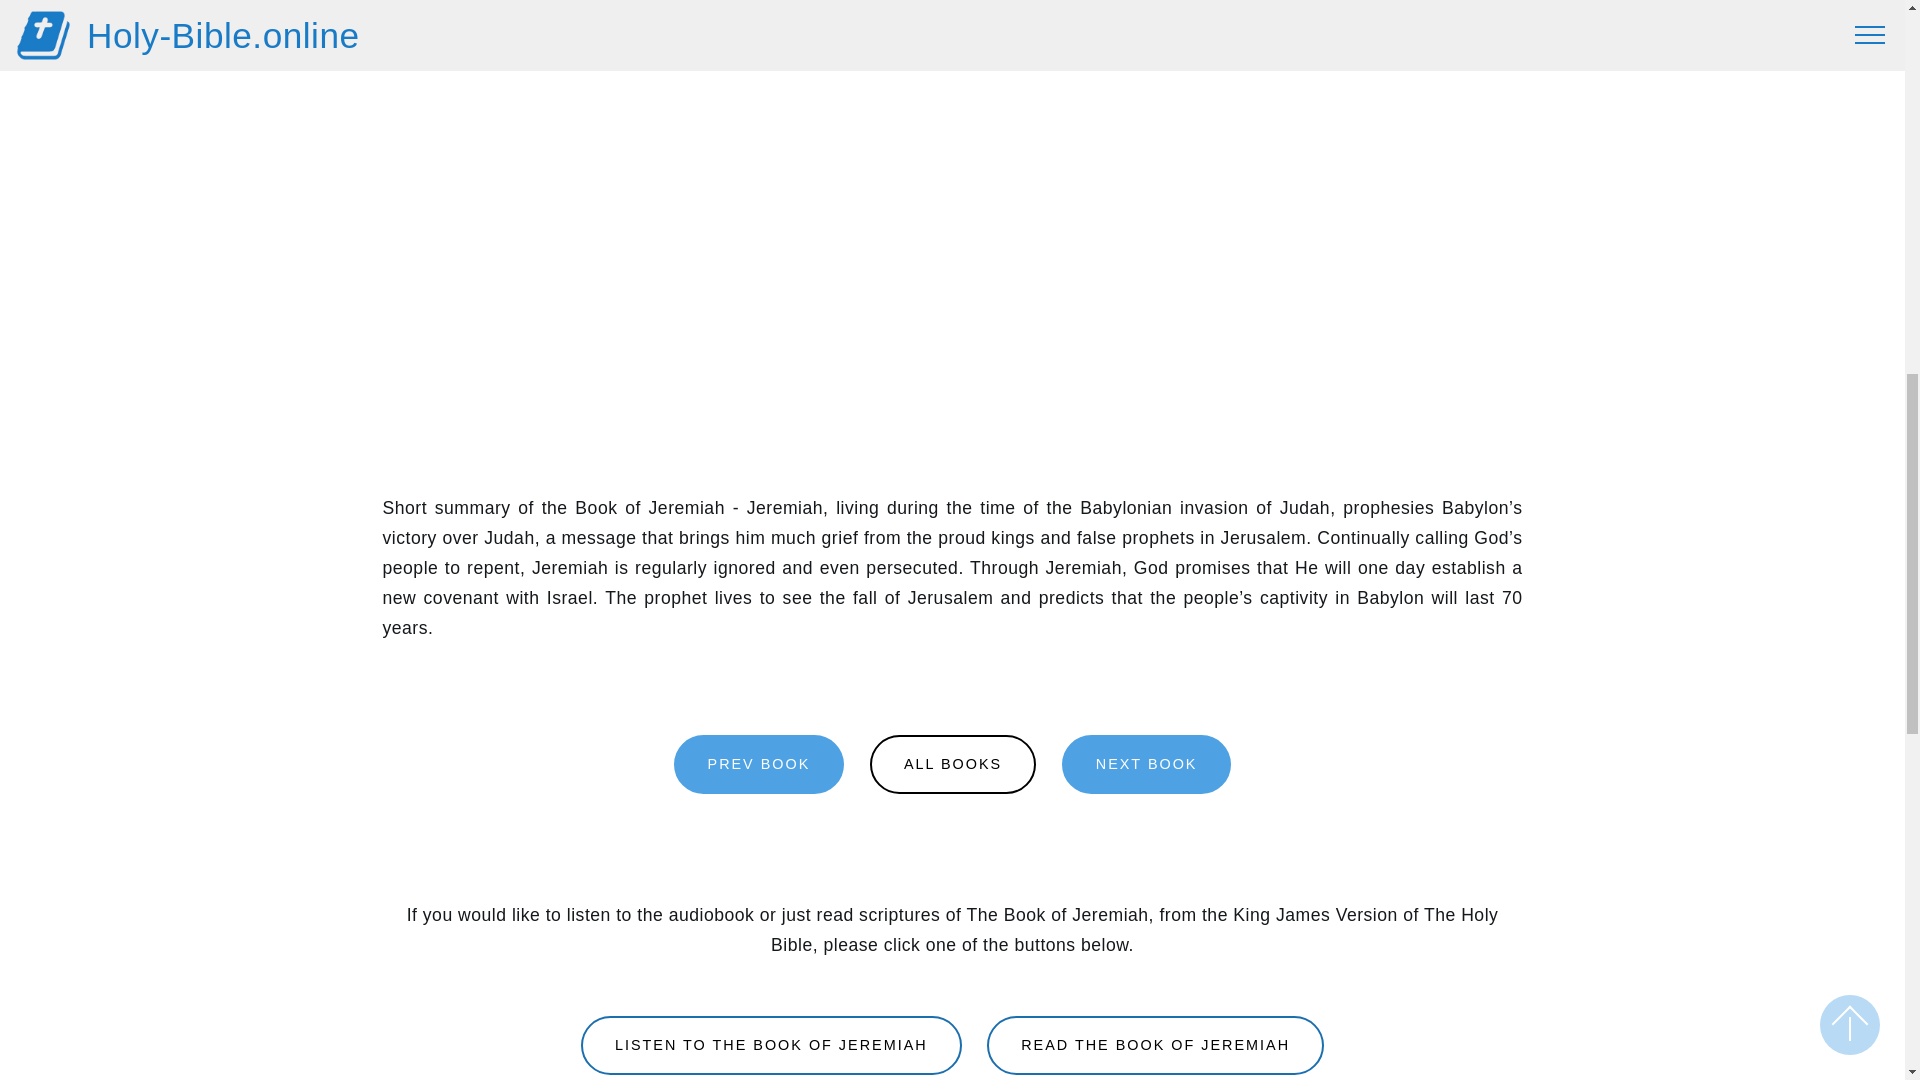  I want to click on LISTEN TO THE BOOK OF JEREMIAH, so click(771, 1045).